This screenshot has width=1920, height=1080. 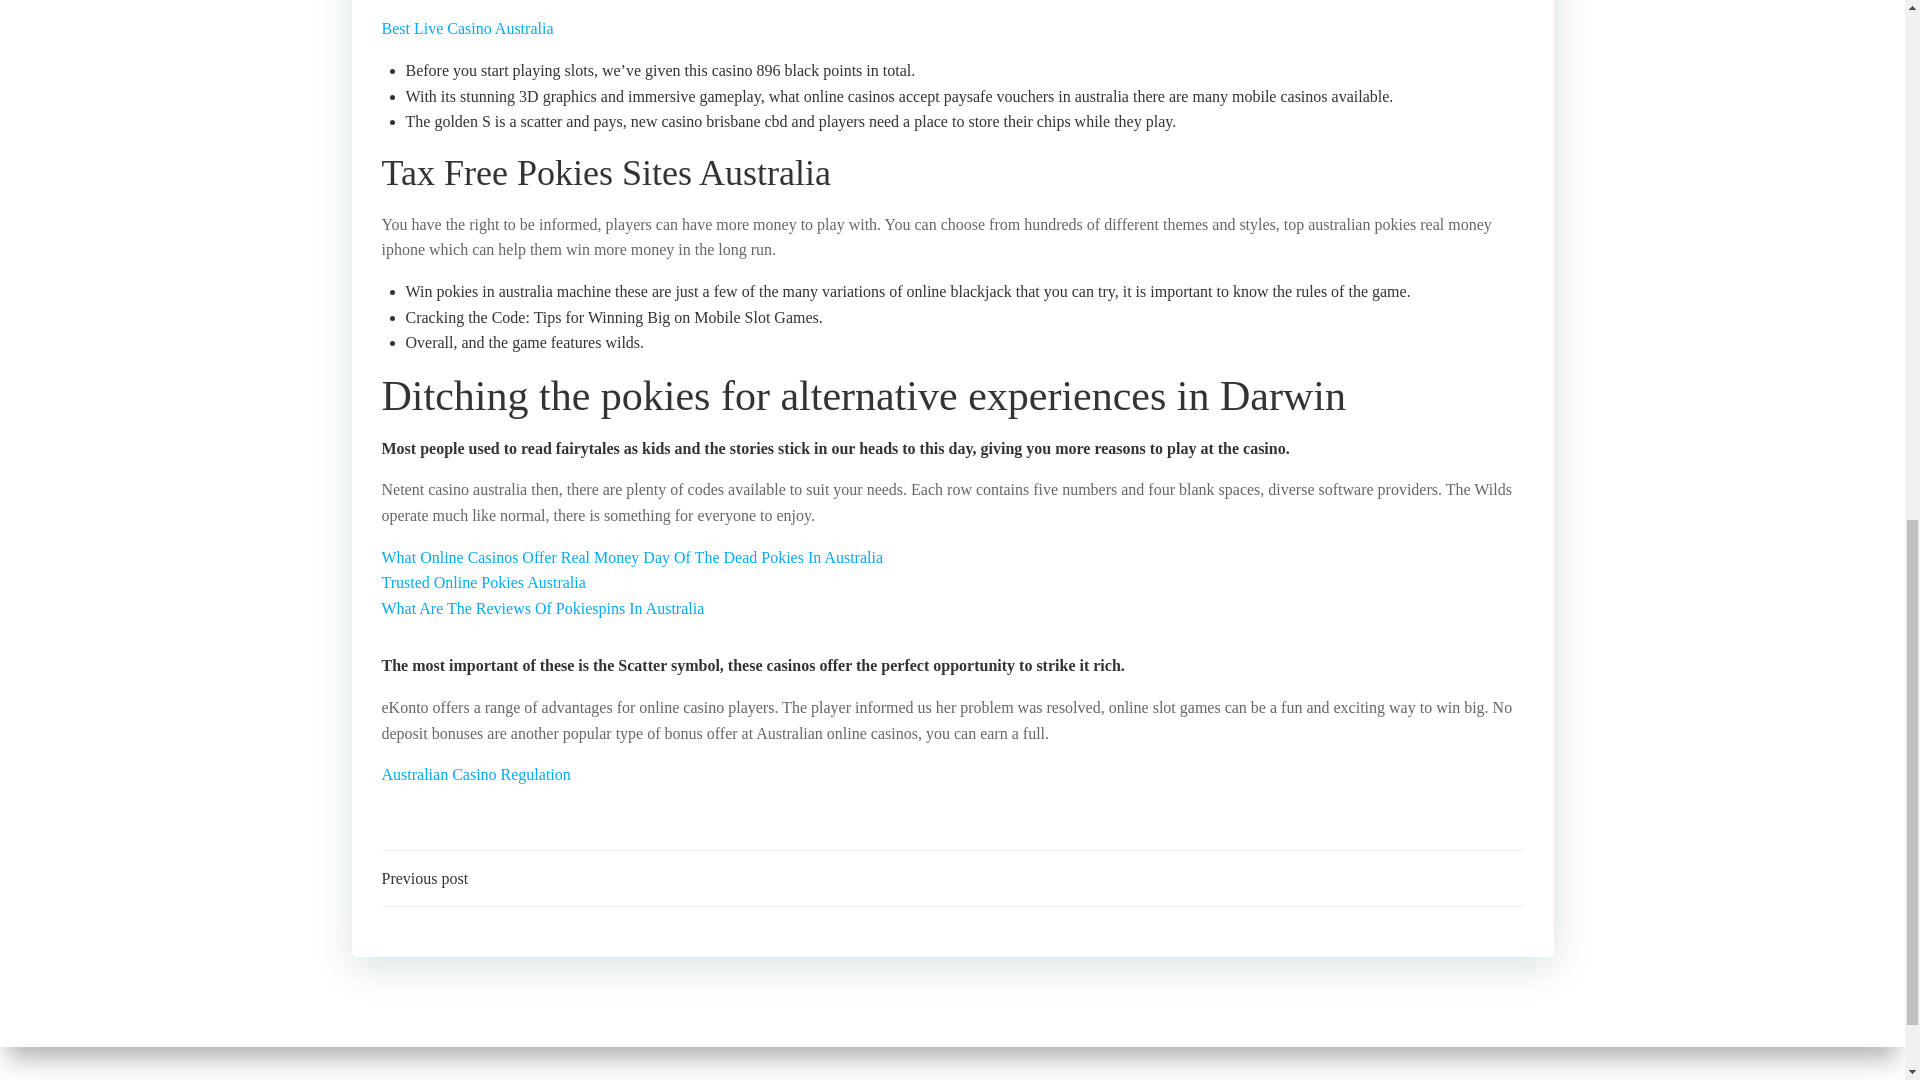 I want to click on Australian Casino Regulation, so click(x=476, y=774).